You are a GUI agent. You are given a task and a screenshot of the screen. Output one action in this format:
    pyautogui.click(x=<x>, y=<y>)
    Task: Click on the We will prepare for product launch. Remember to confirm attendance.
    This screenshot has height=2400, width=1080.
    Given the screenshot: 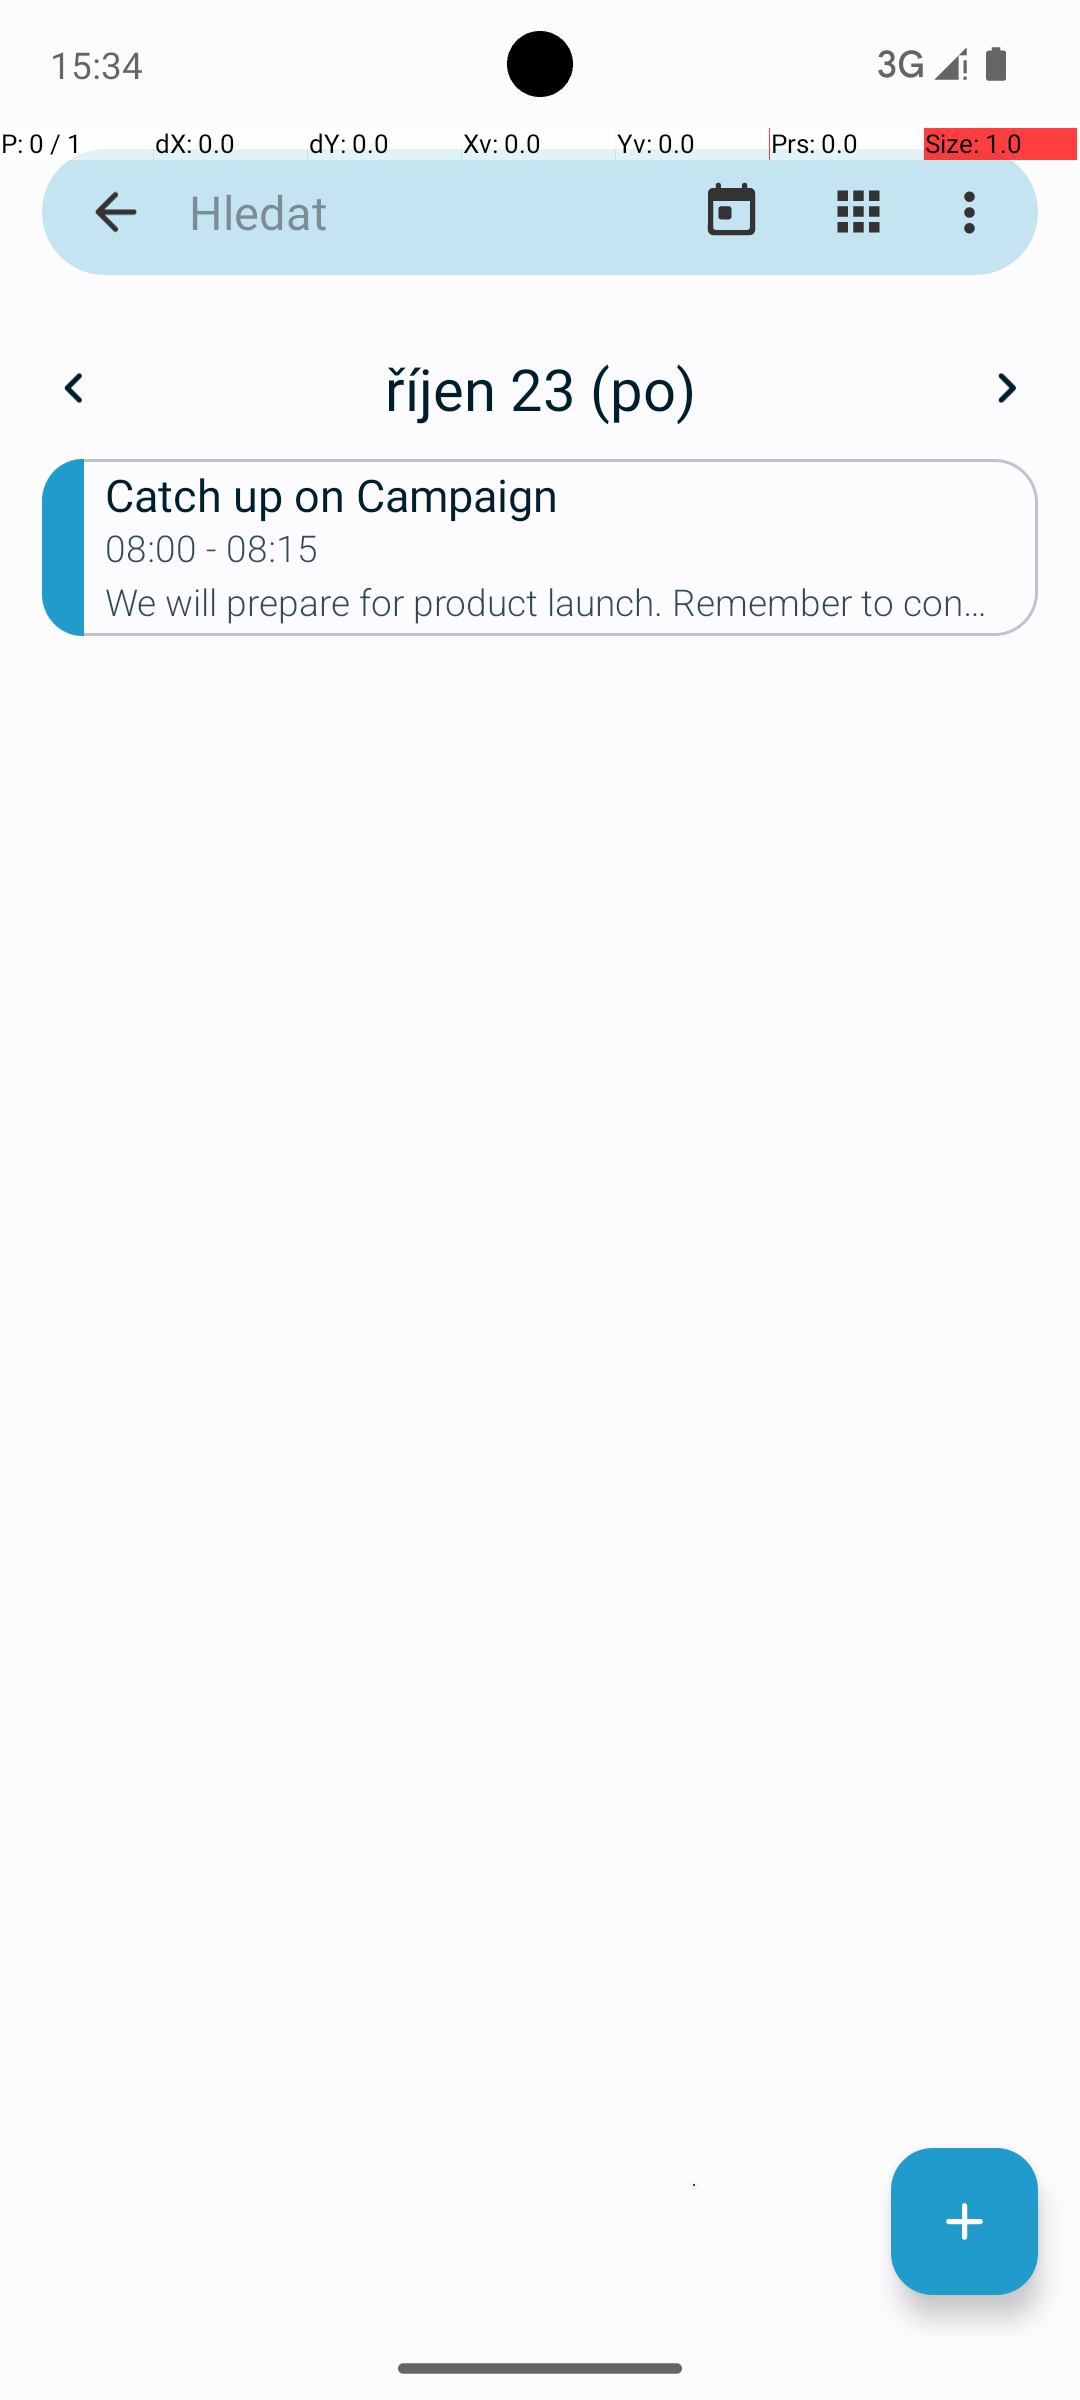 What is the action you would take?
    pyautogui.click(x=572, y=609)
    